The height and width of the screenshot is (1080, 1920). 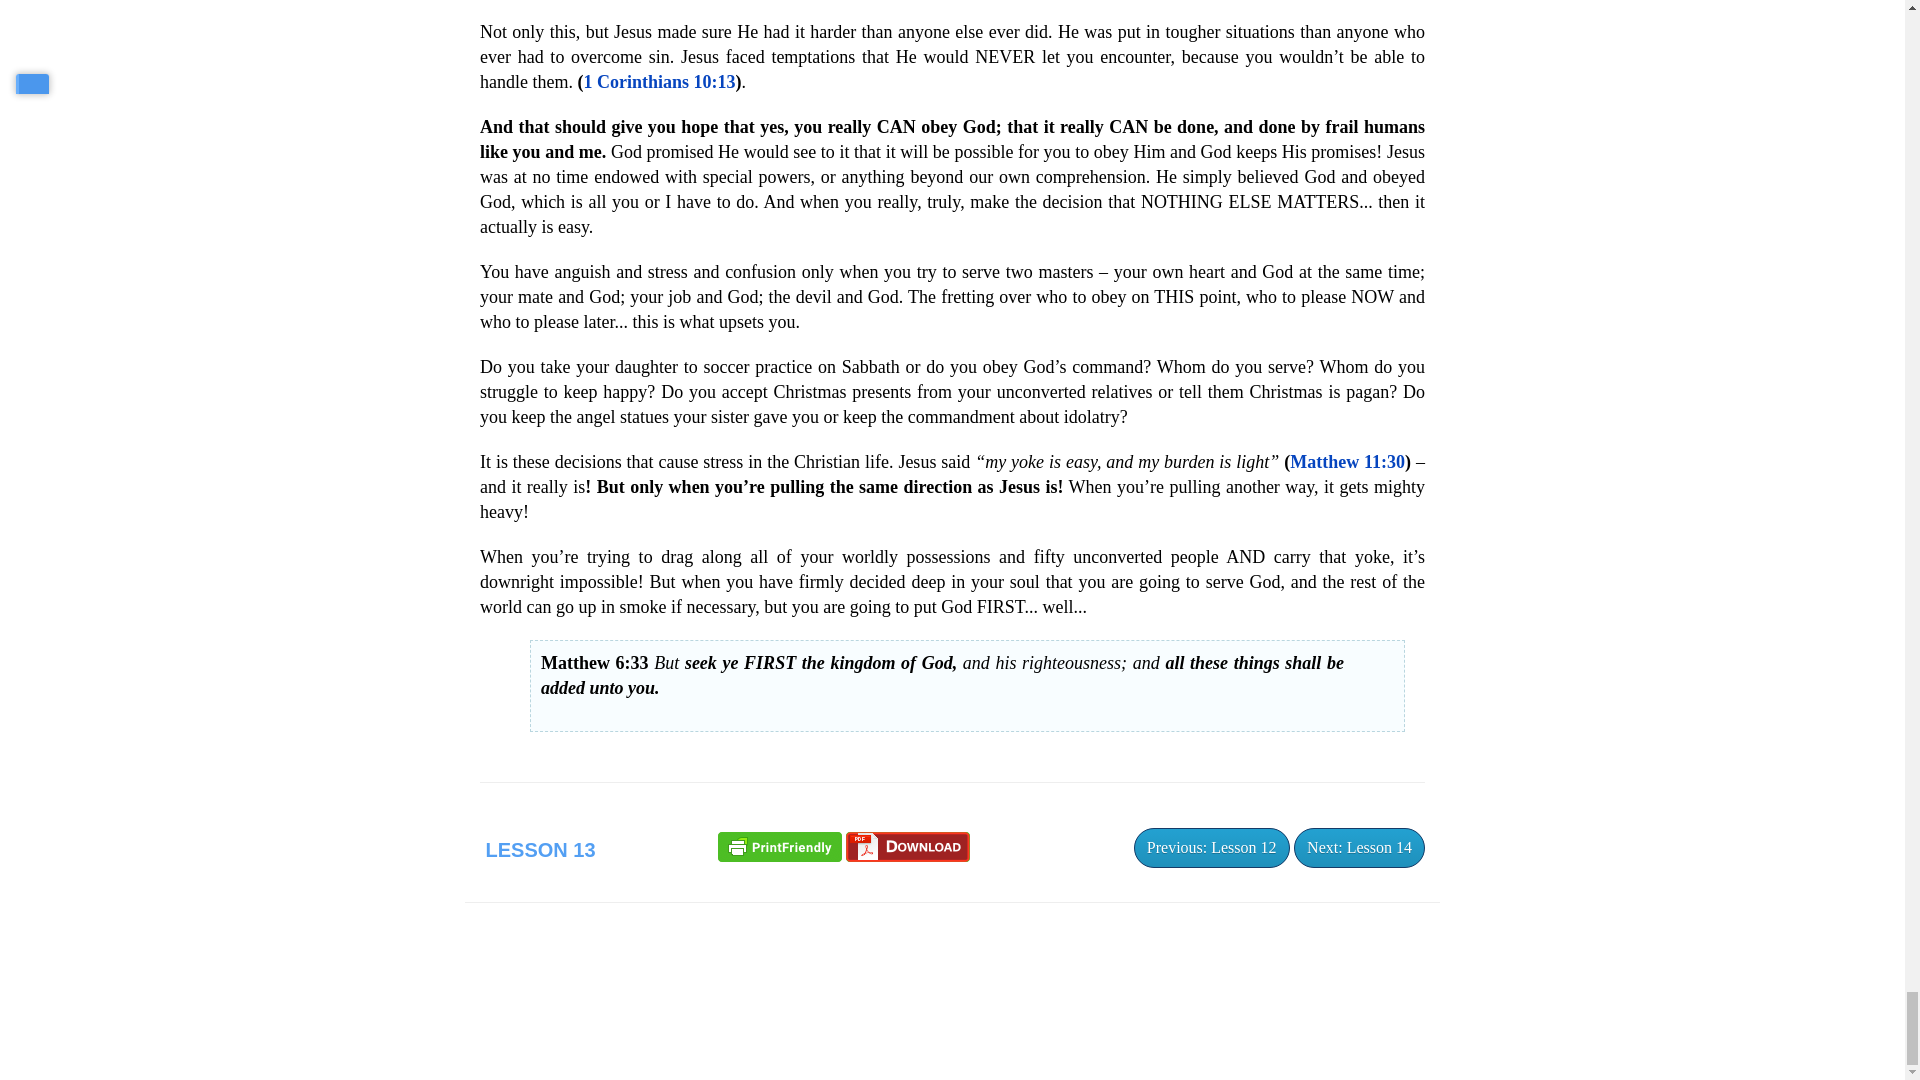 I want to click on Printer Friendly and PDF, so click(x=780, y=844).